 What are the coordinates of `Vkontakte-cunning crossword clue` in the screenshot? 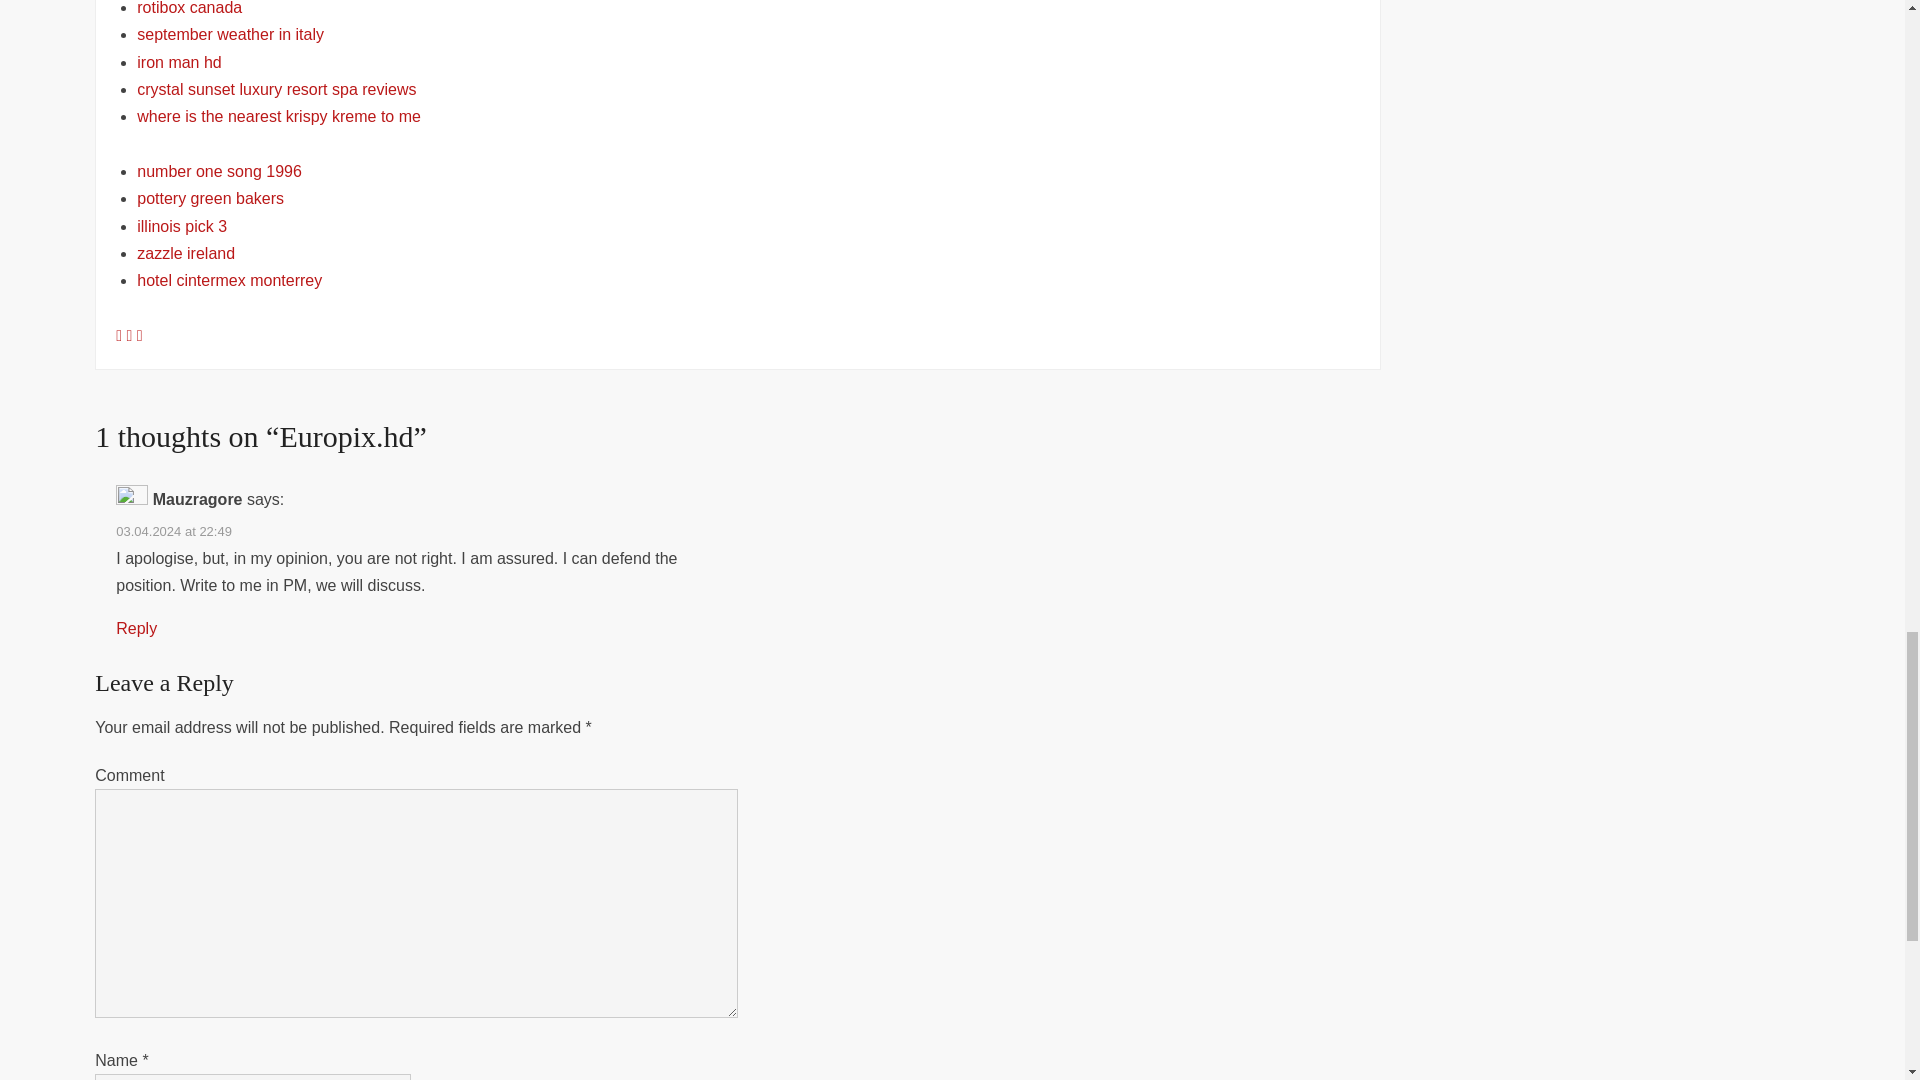 It's located at (131, 336).